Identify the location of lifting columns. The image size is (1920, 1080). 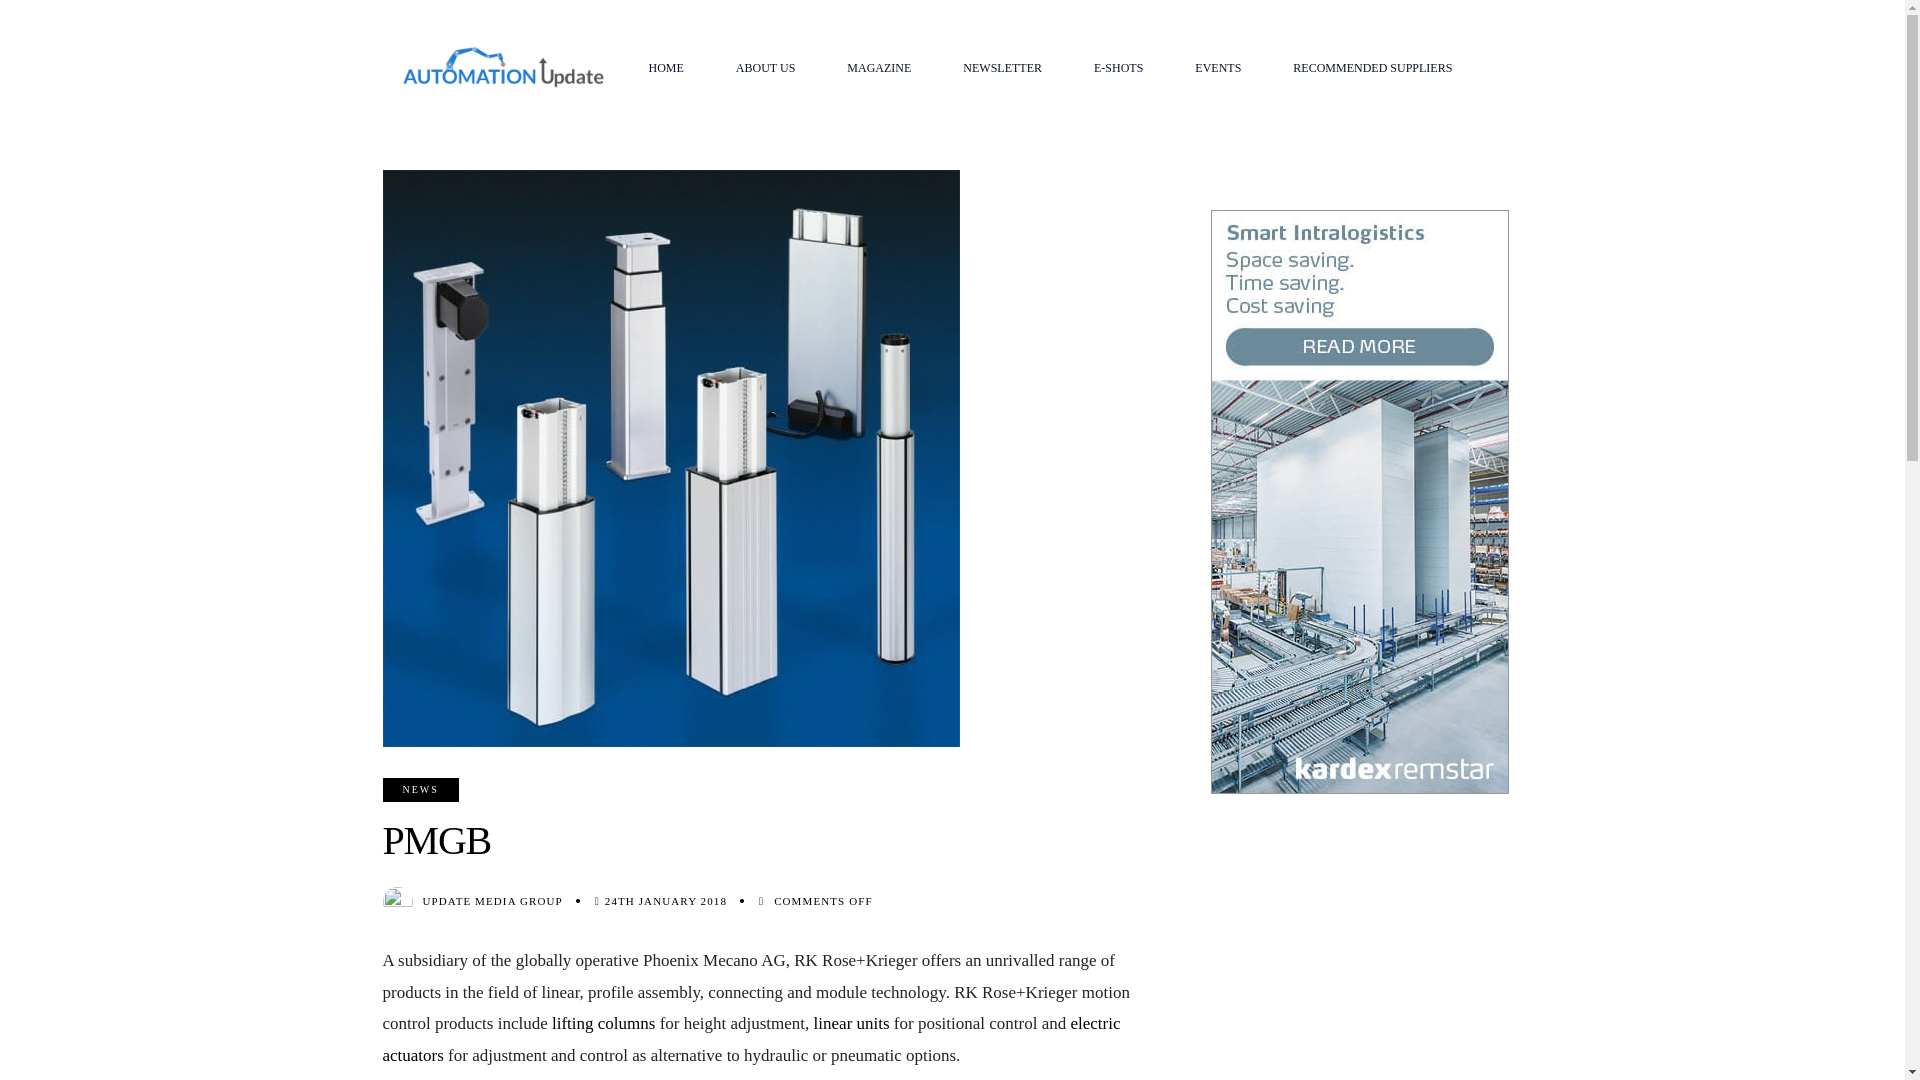
(603, 1023).